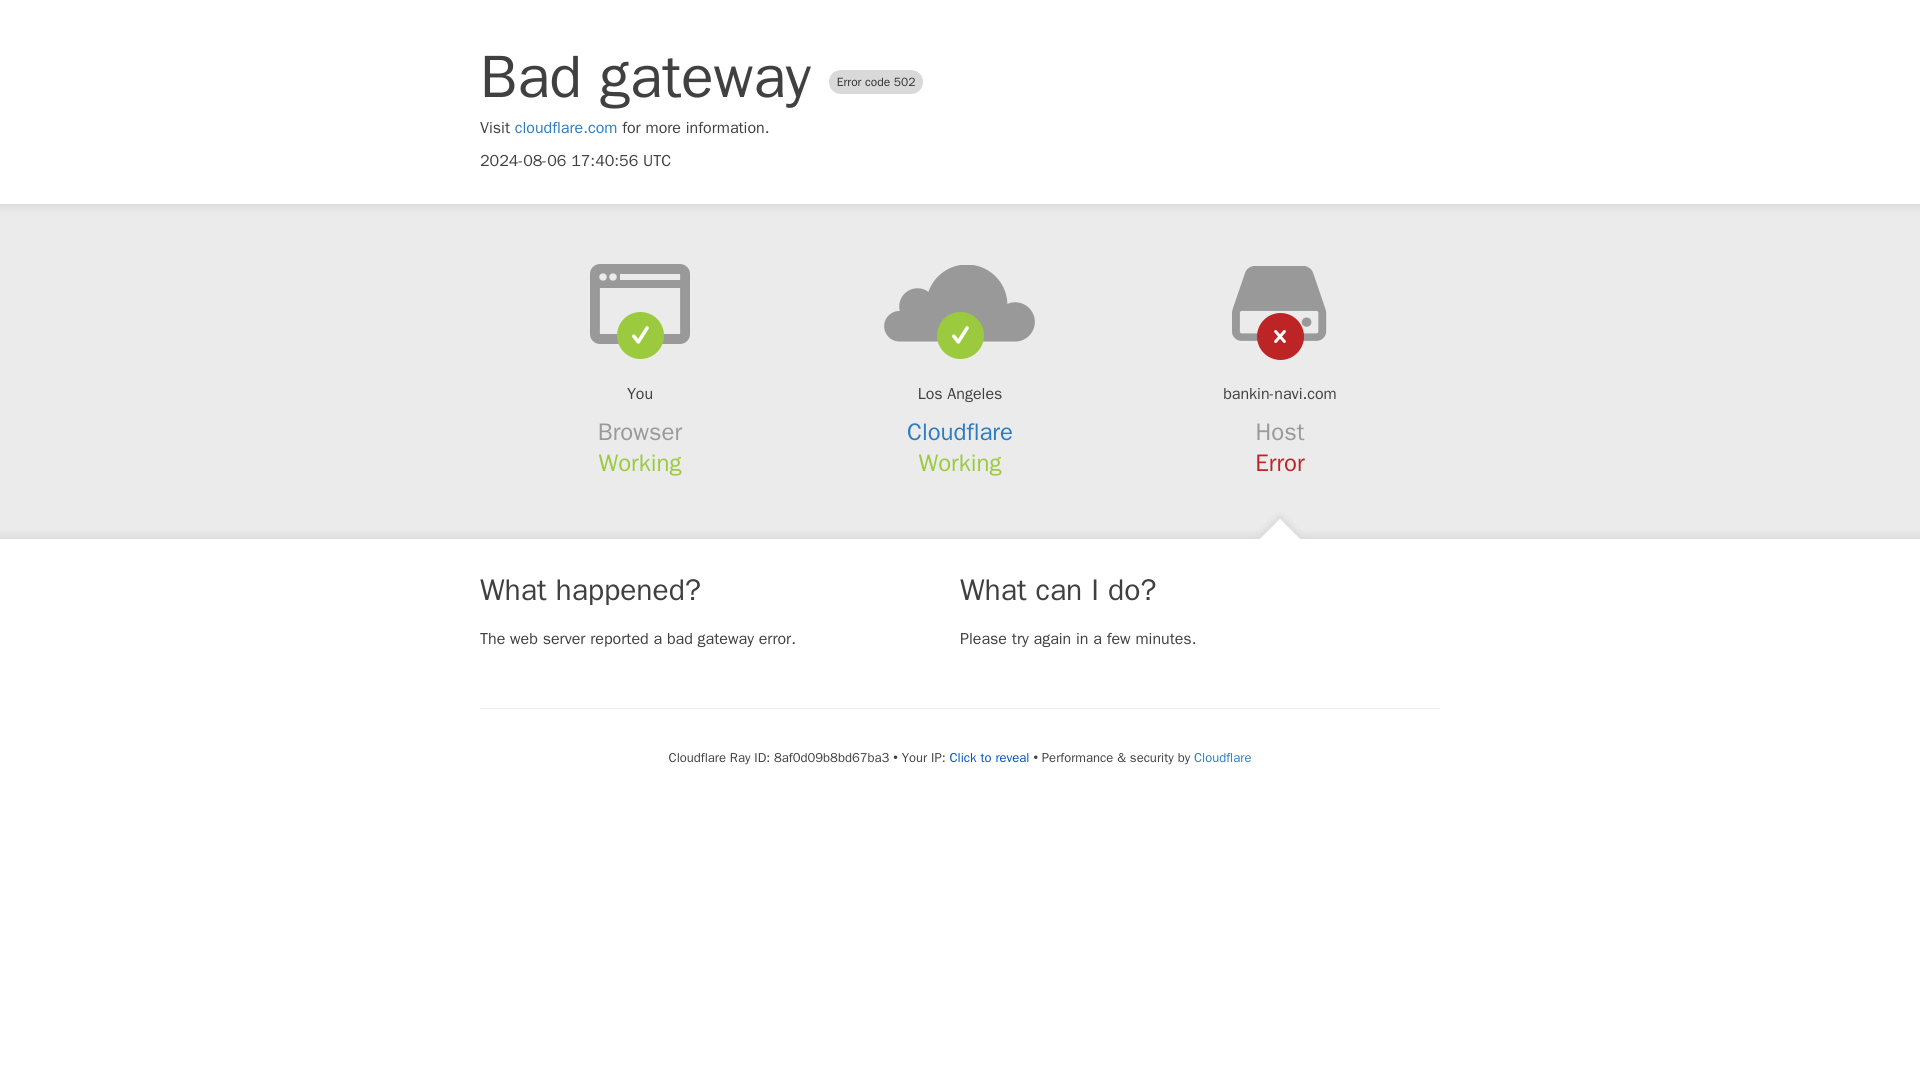  Describe the element at coordinates (960, 432) in the screenshot. I see `Cloudflare` at that location.